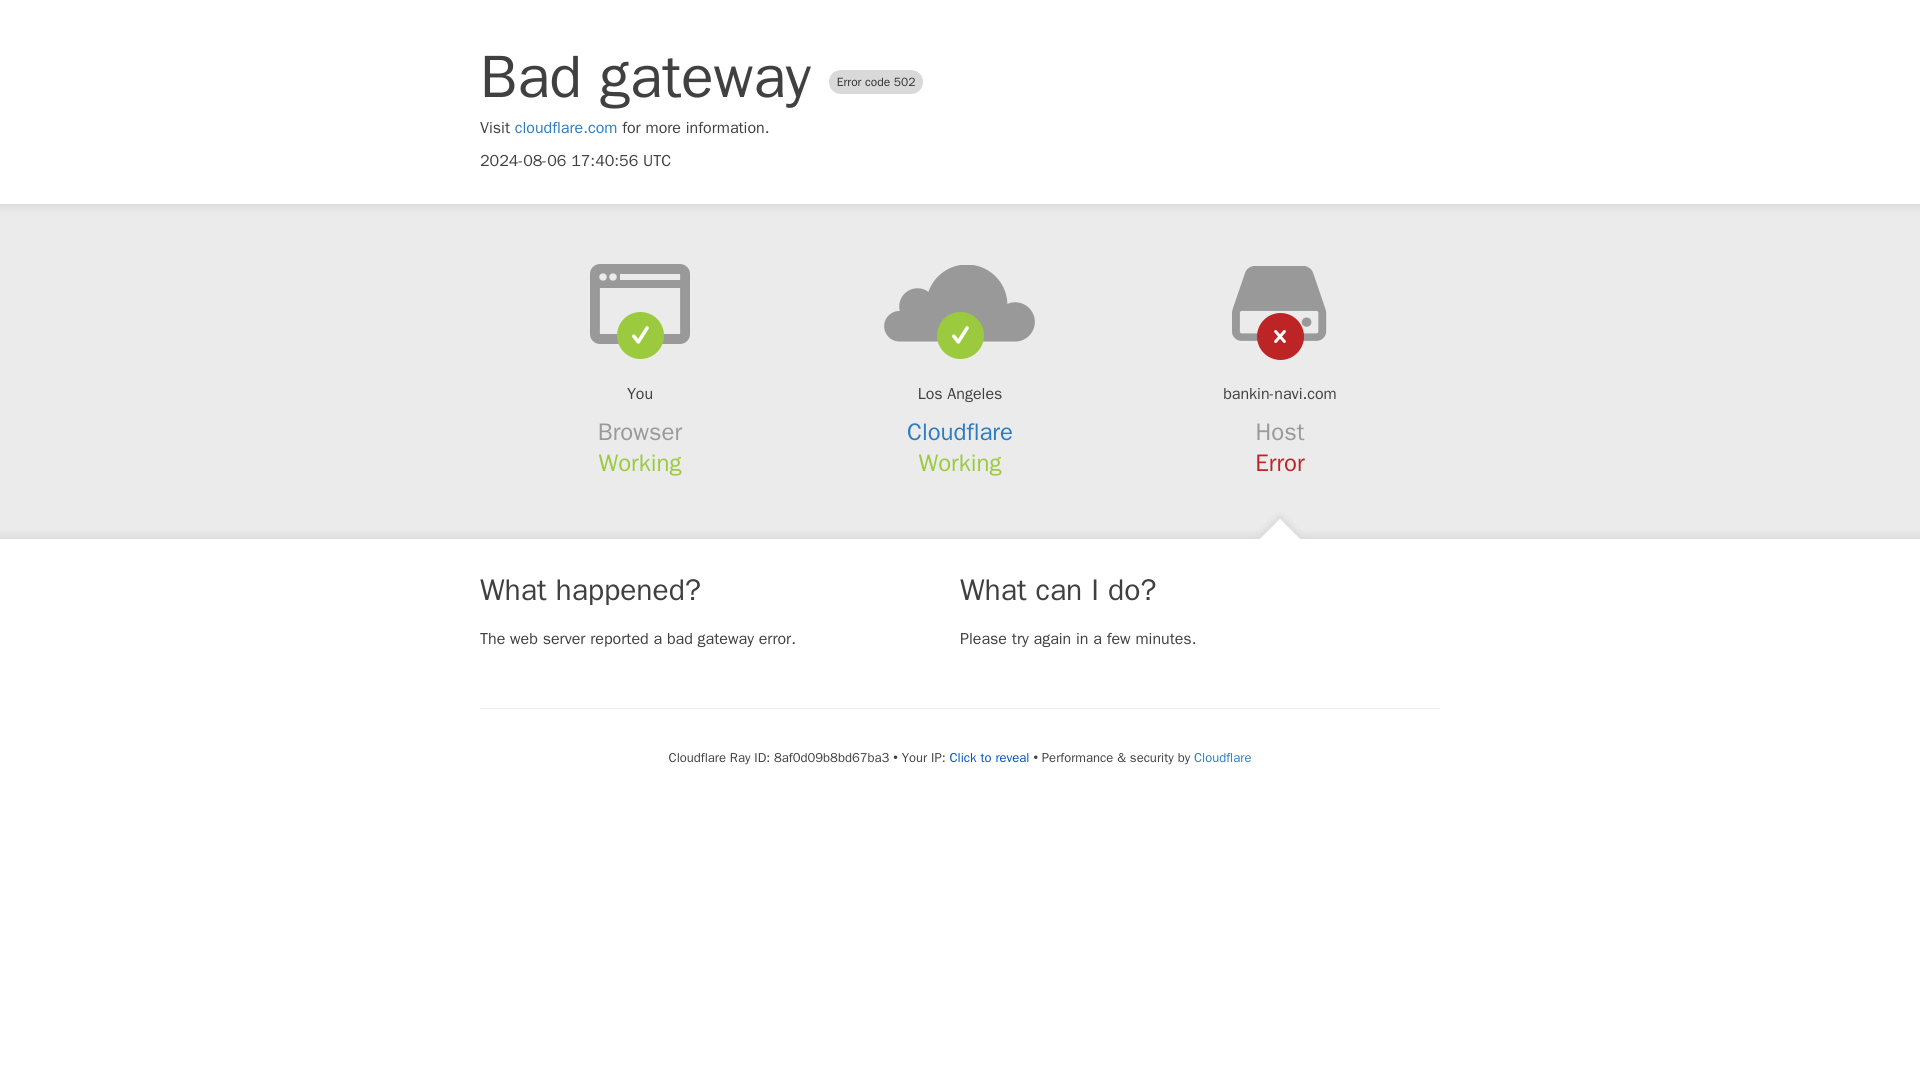  Describe the element at coordinates (960, 432) in the screenshot. I see `Cloudflare` at that location.